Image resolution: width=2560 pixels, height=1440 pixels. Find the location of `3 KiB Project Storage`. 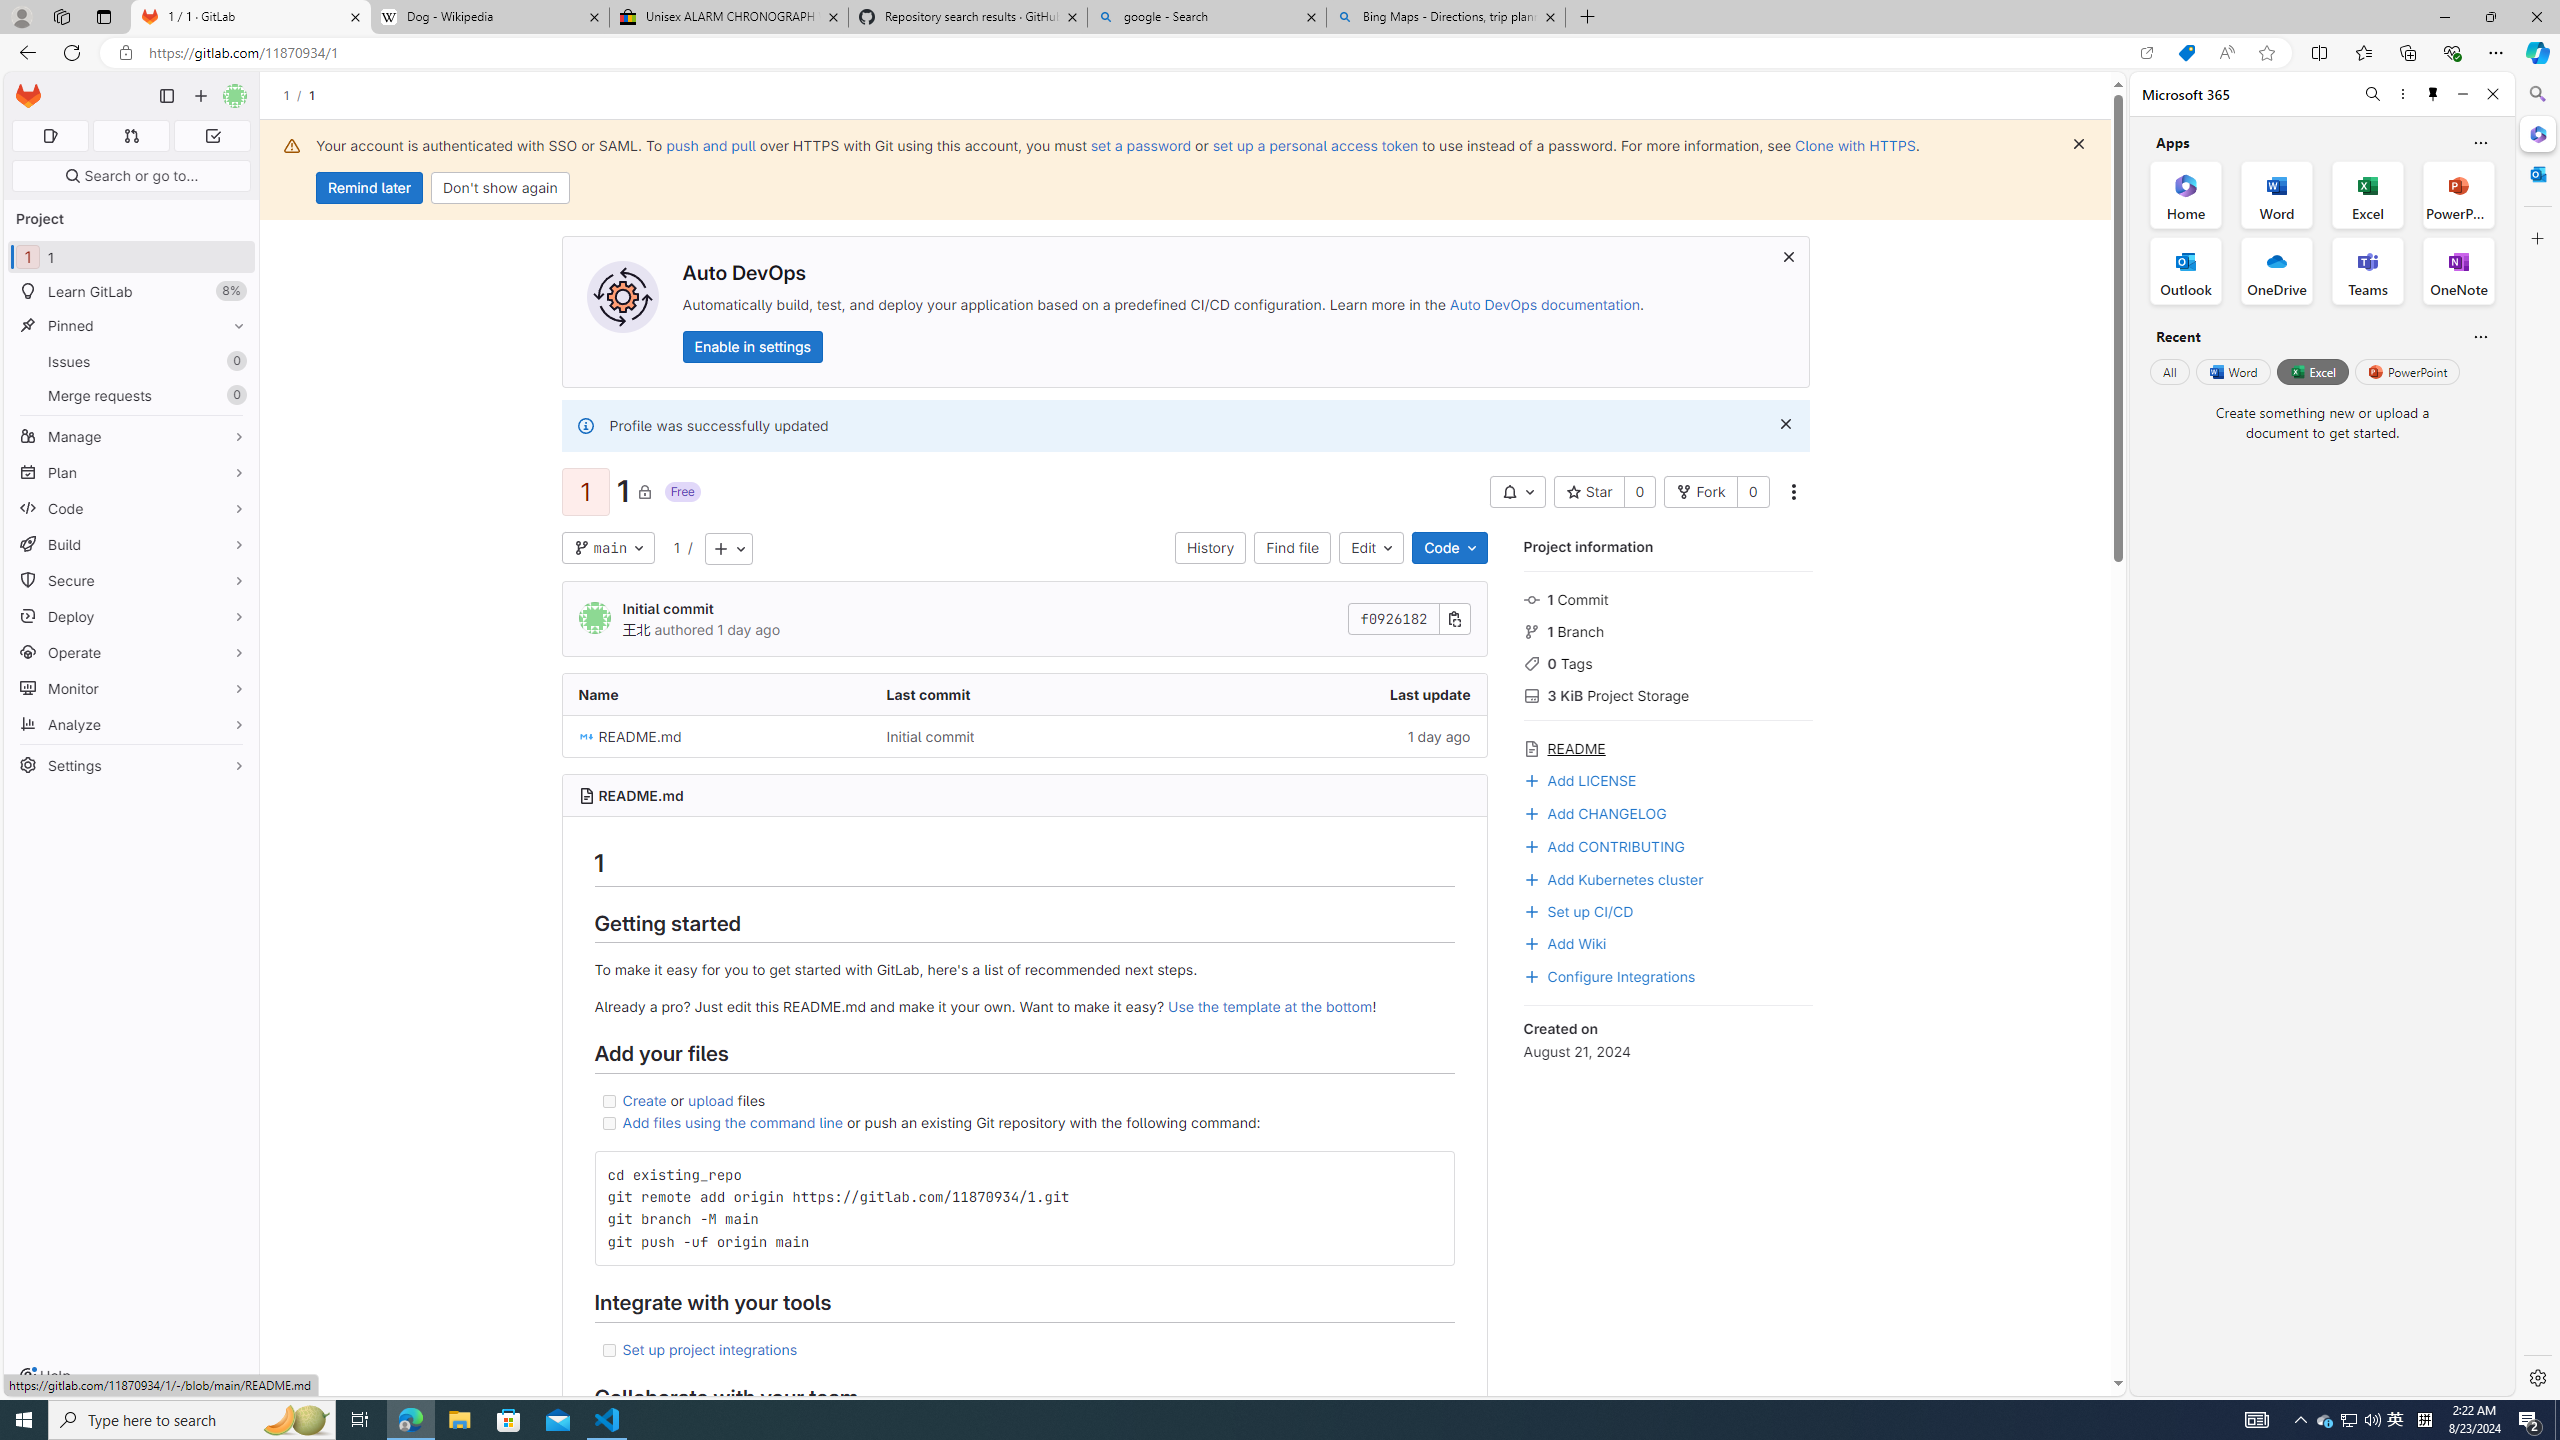

3 KiB Project Storage is located at coordinates (1668, 694).